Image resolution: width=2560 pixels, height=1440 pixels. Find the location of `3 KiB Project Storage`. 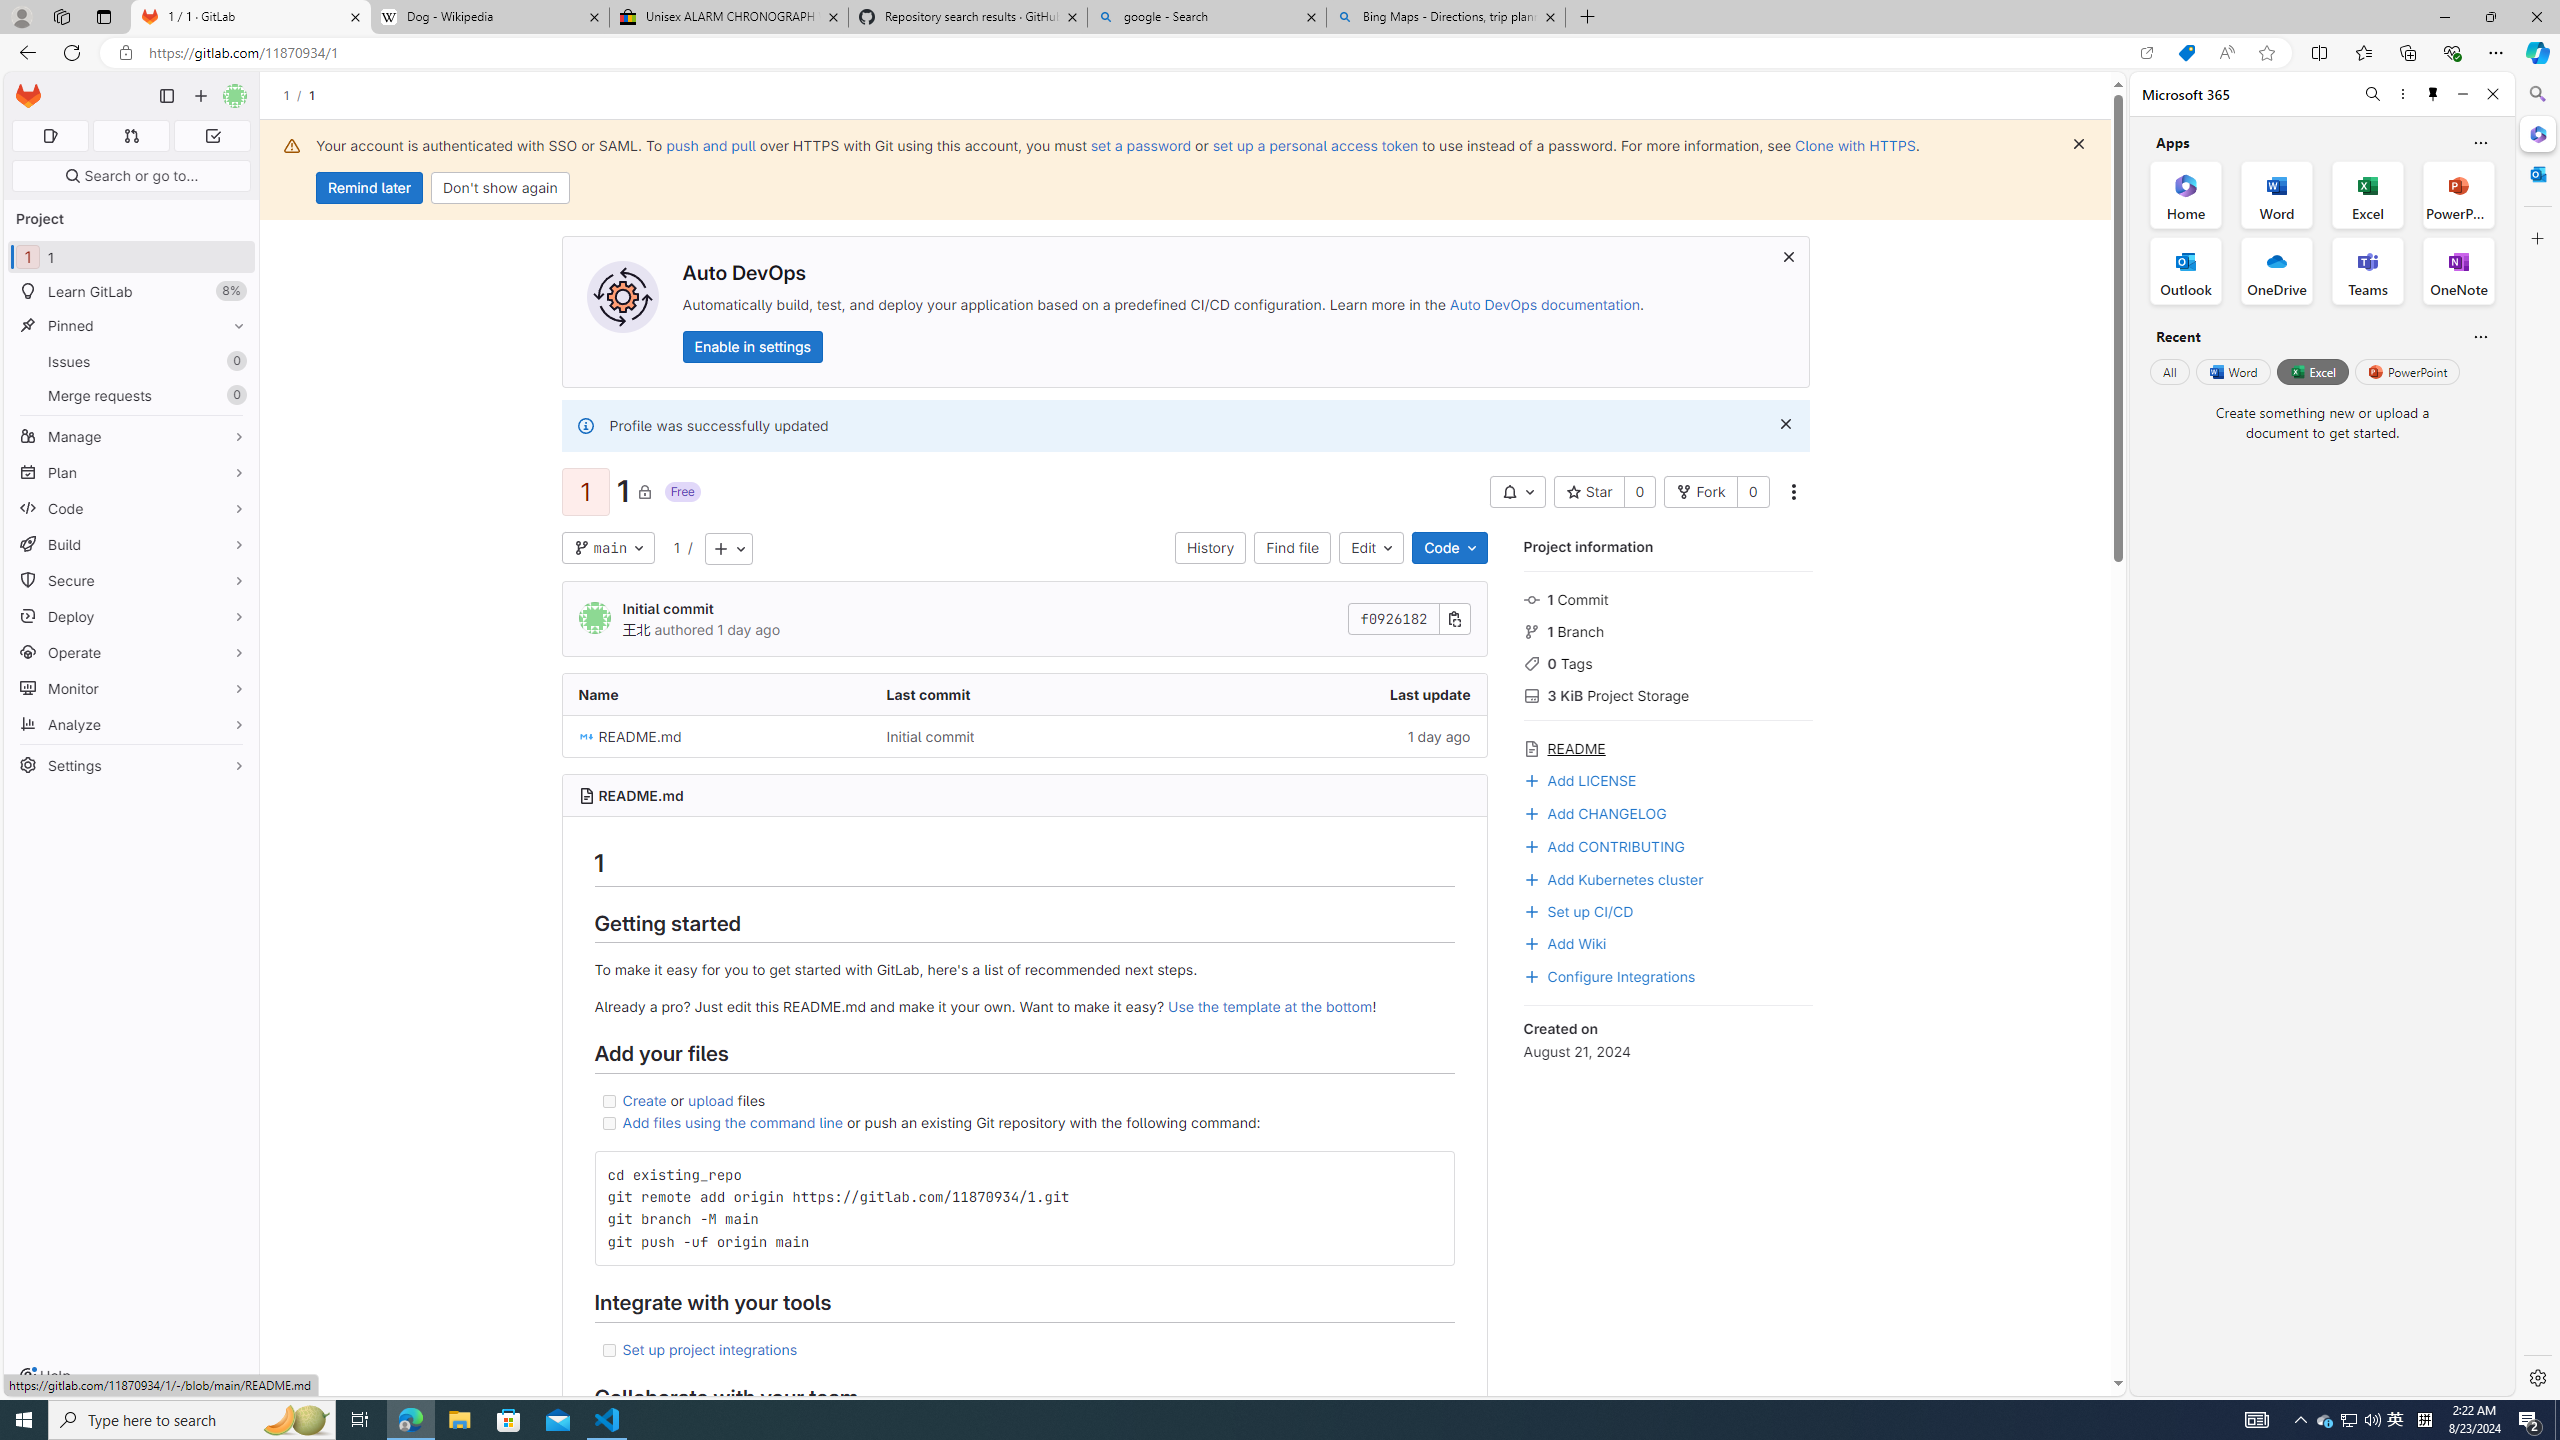

3 KiB Project Storage is located at coordinates (1668, 694).